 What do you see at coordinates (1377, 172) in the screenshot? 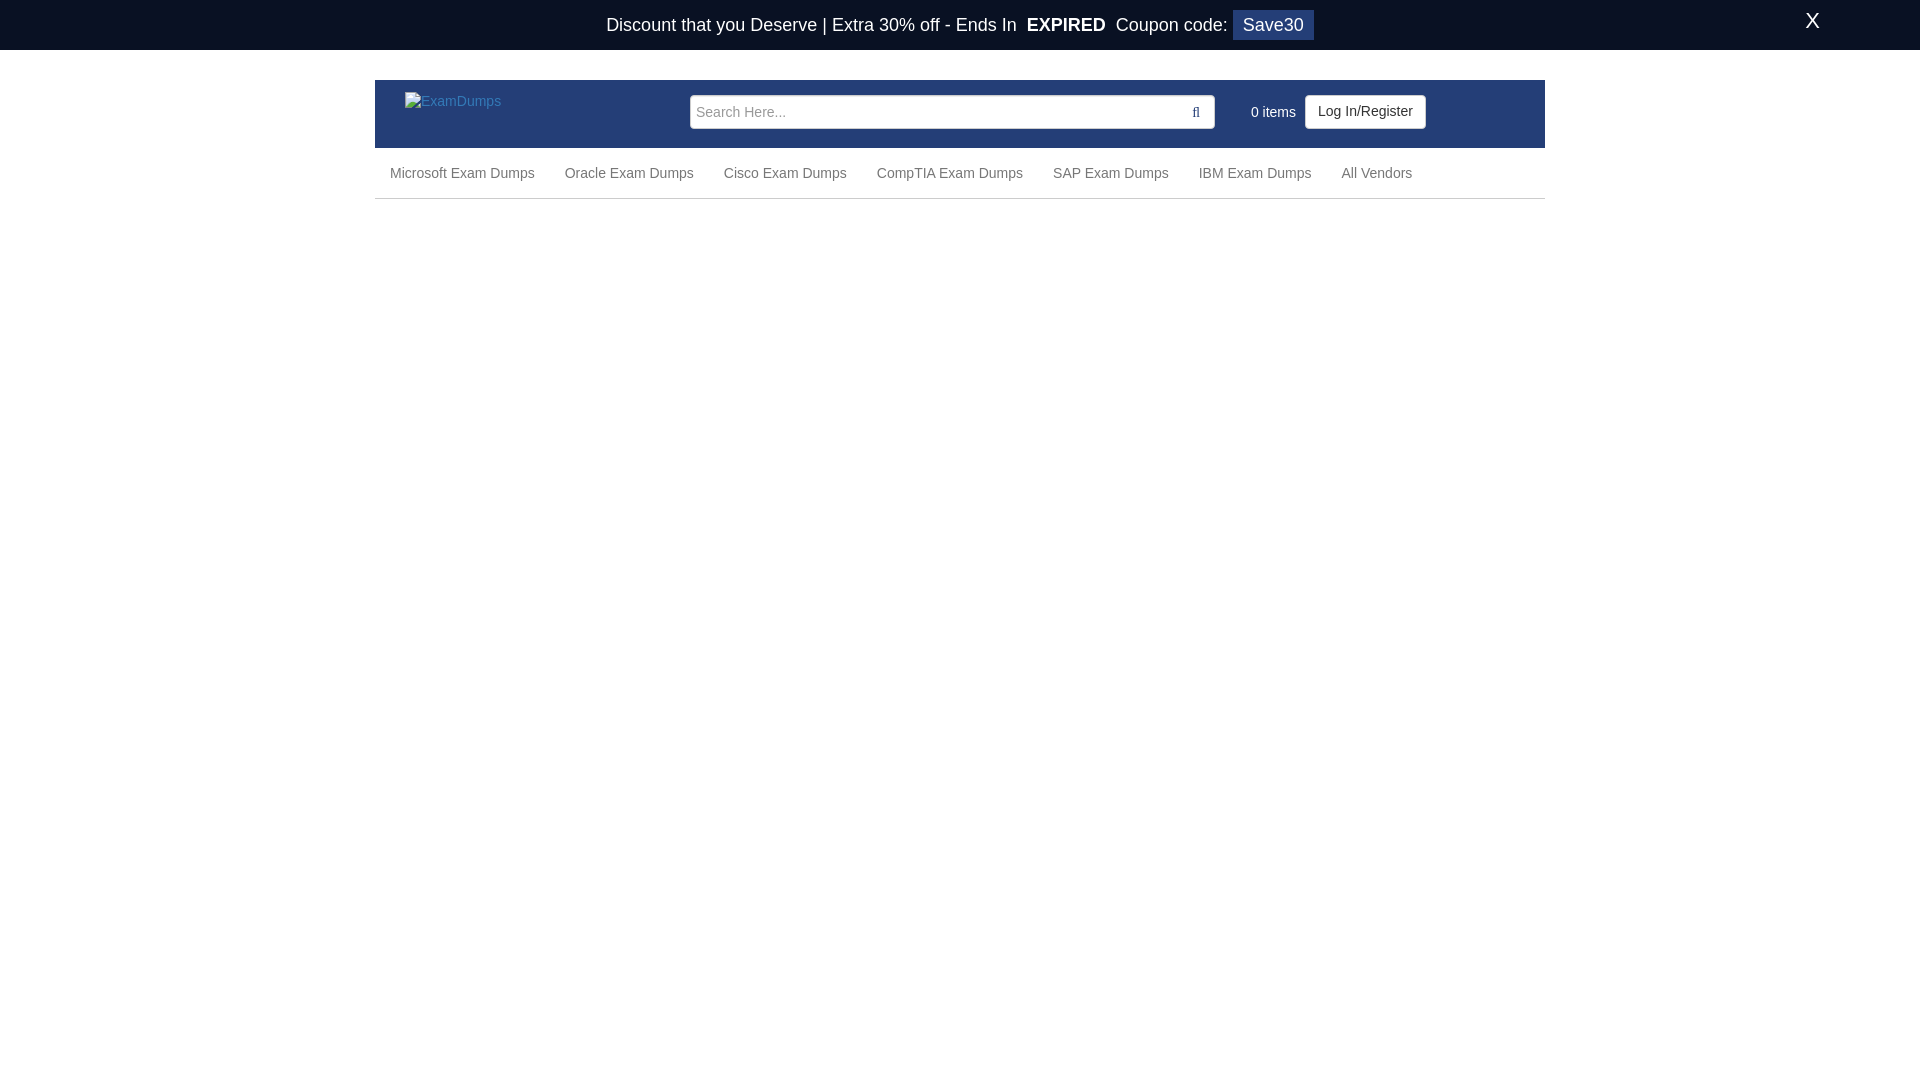
I see `All Vendors` at bounding box center [1377, 172].